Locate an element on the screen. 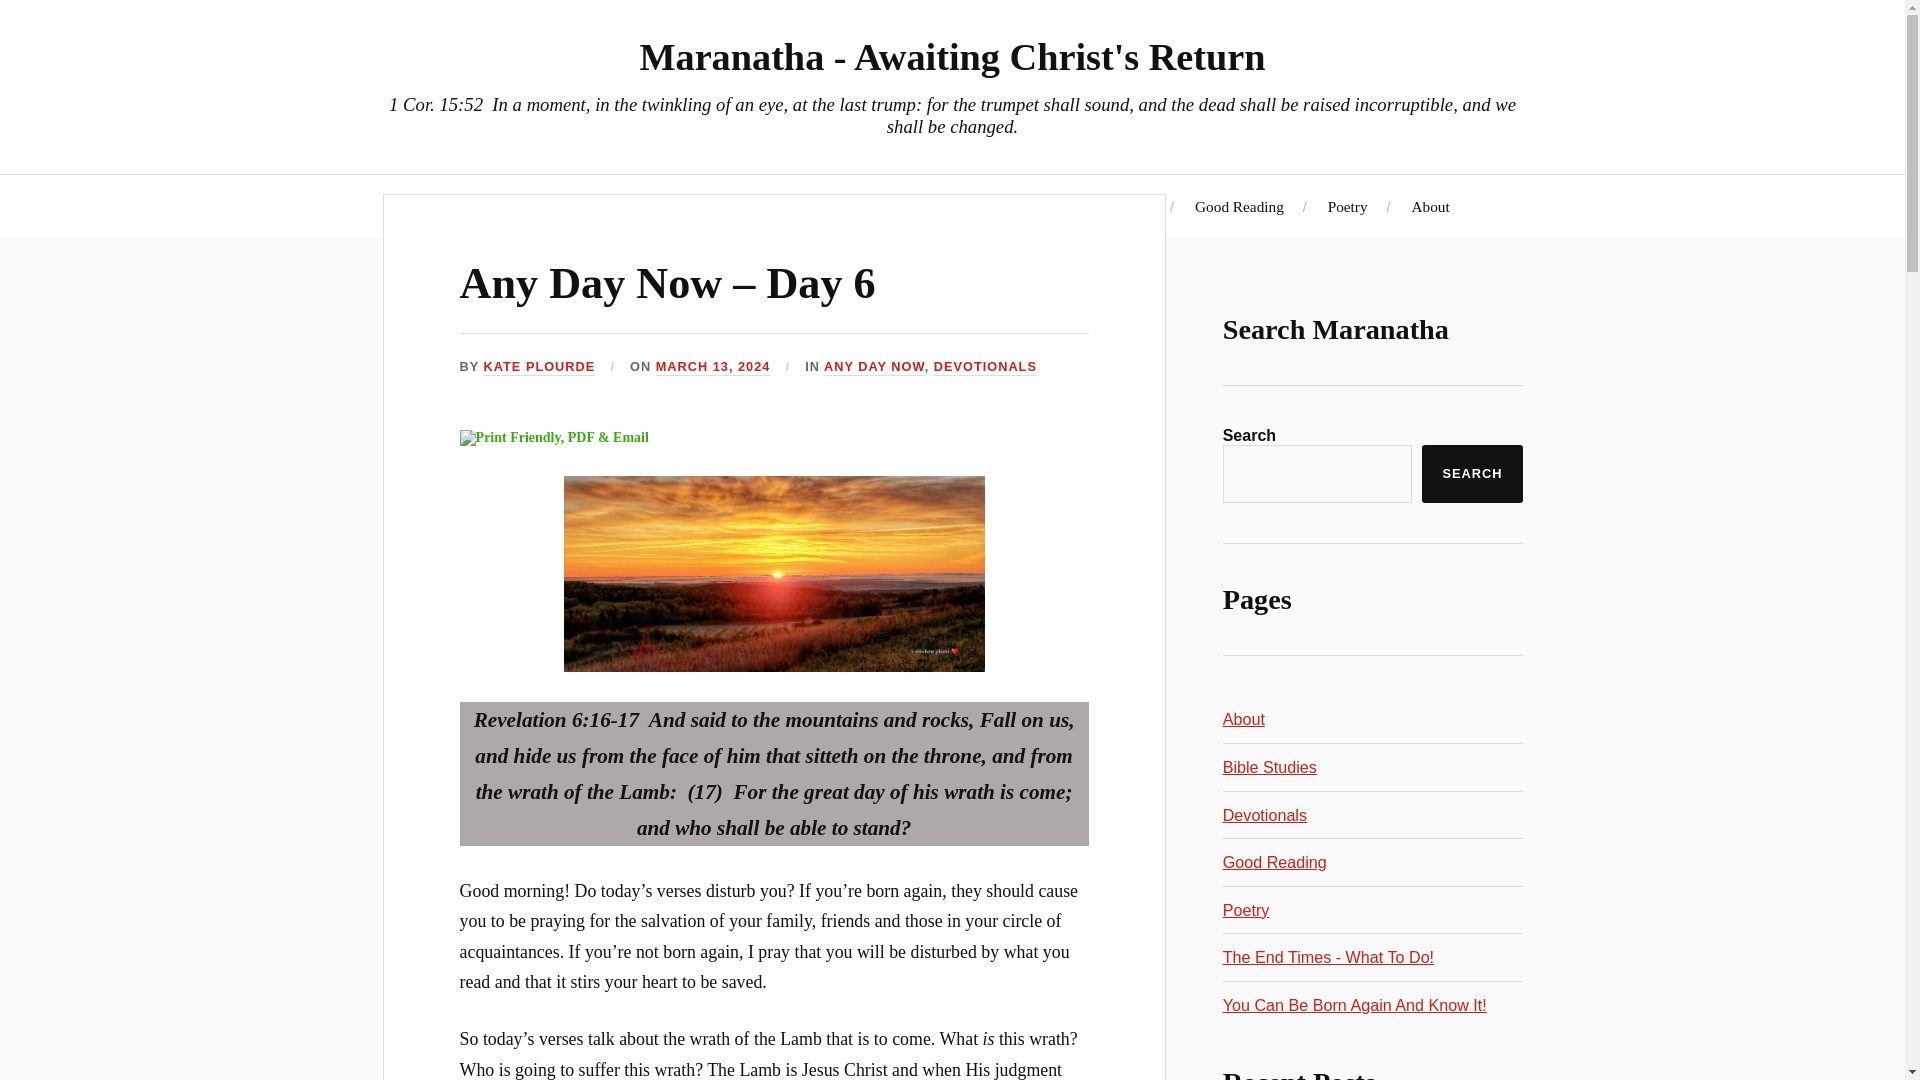  Devotionals is located at coordinates (988, 206).